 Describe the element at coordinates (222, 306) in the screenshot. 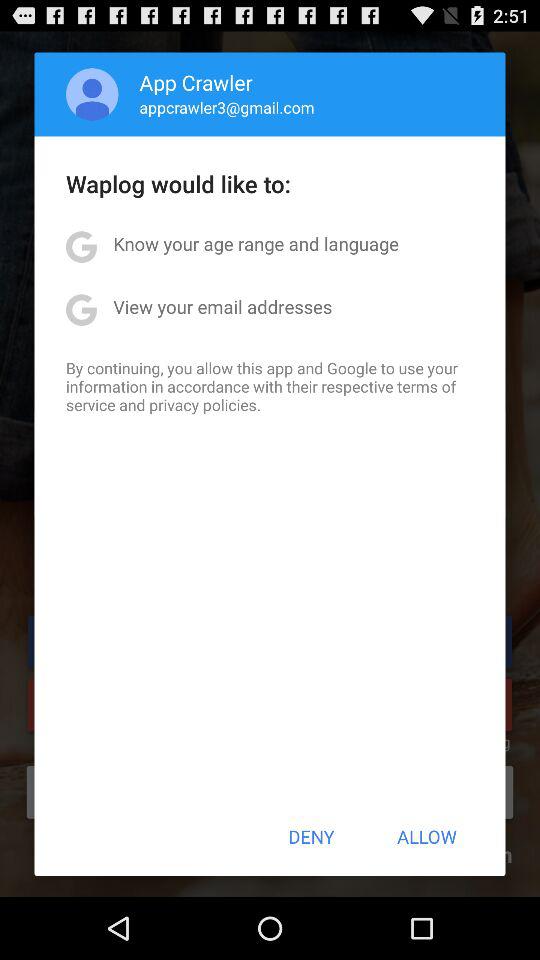

I see `select app above the by continuing you` at that location.